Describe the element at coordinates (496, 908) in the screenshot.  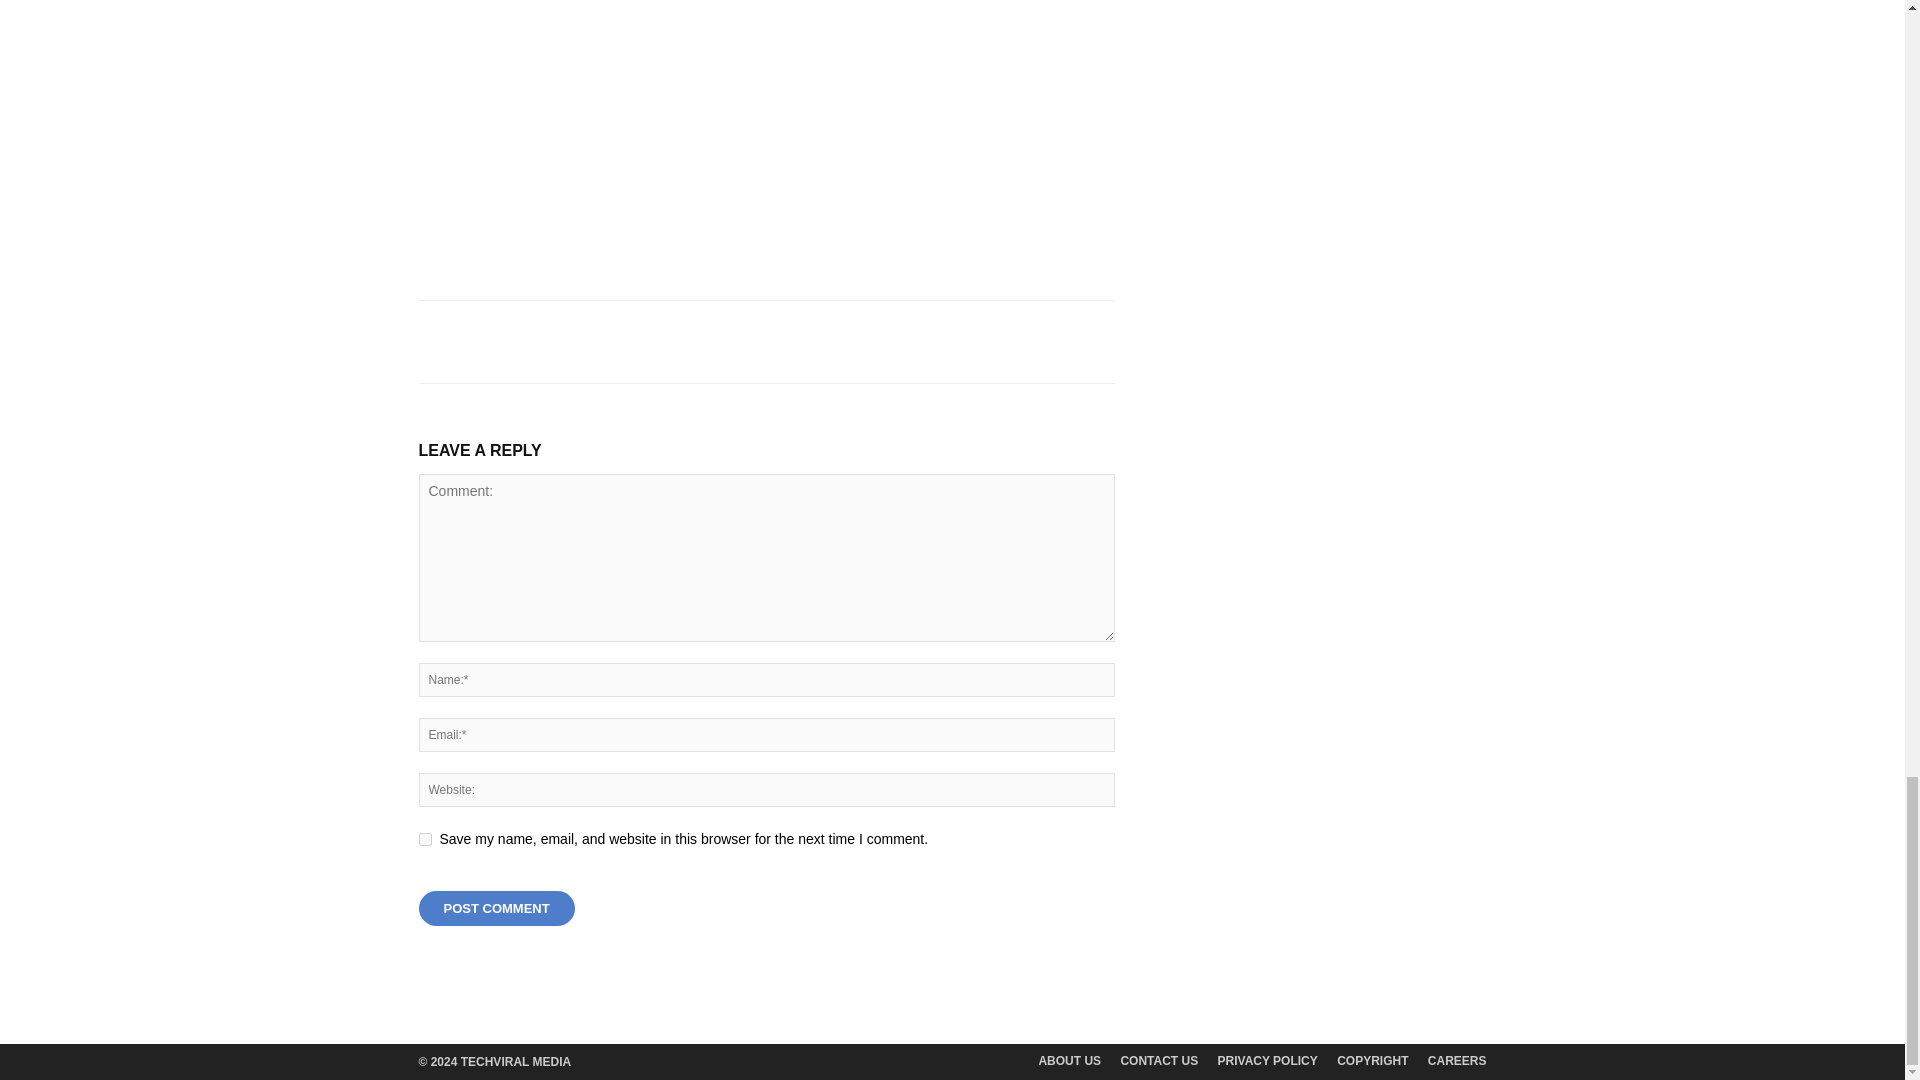
I see `Post Comment` at that location.